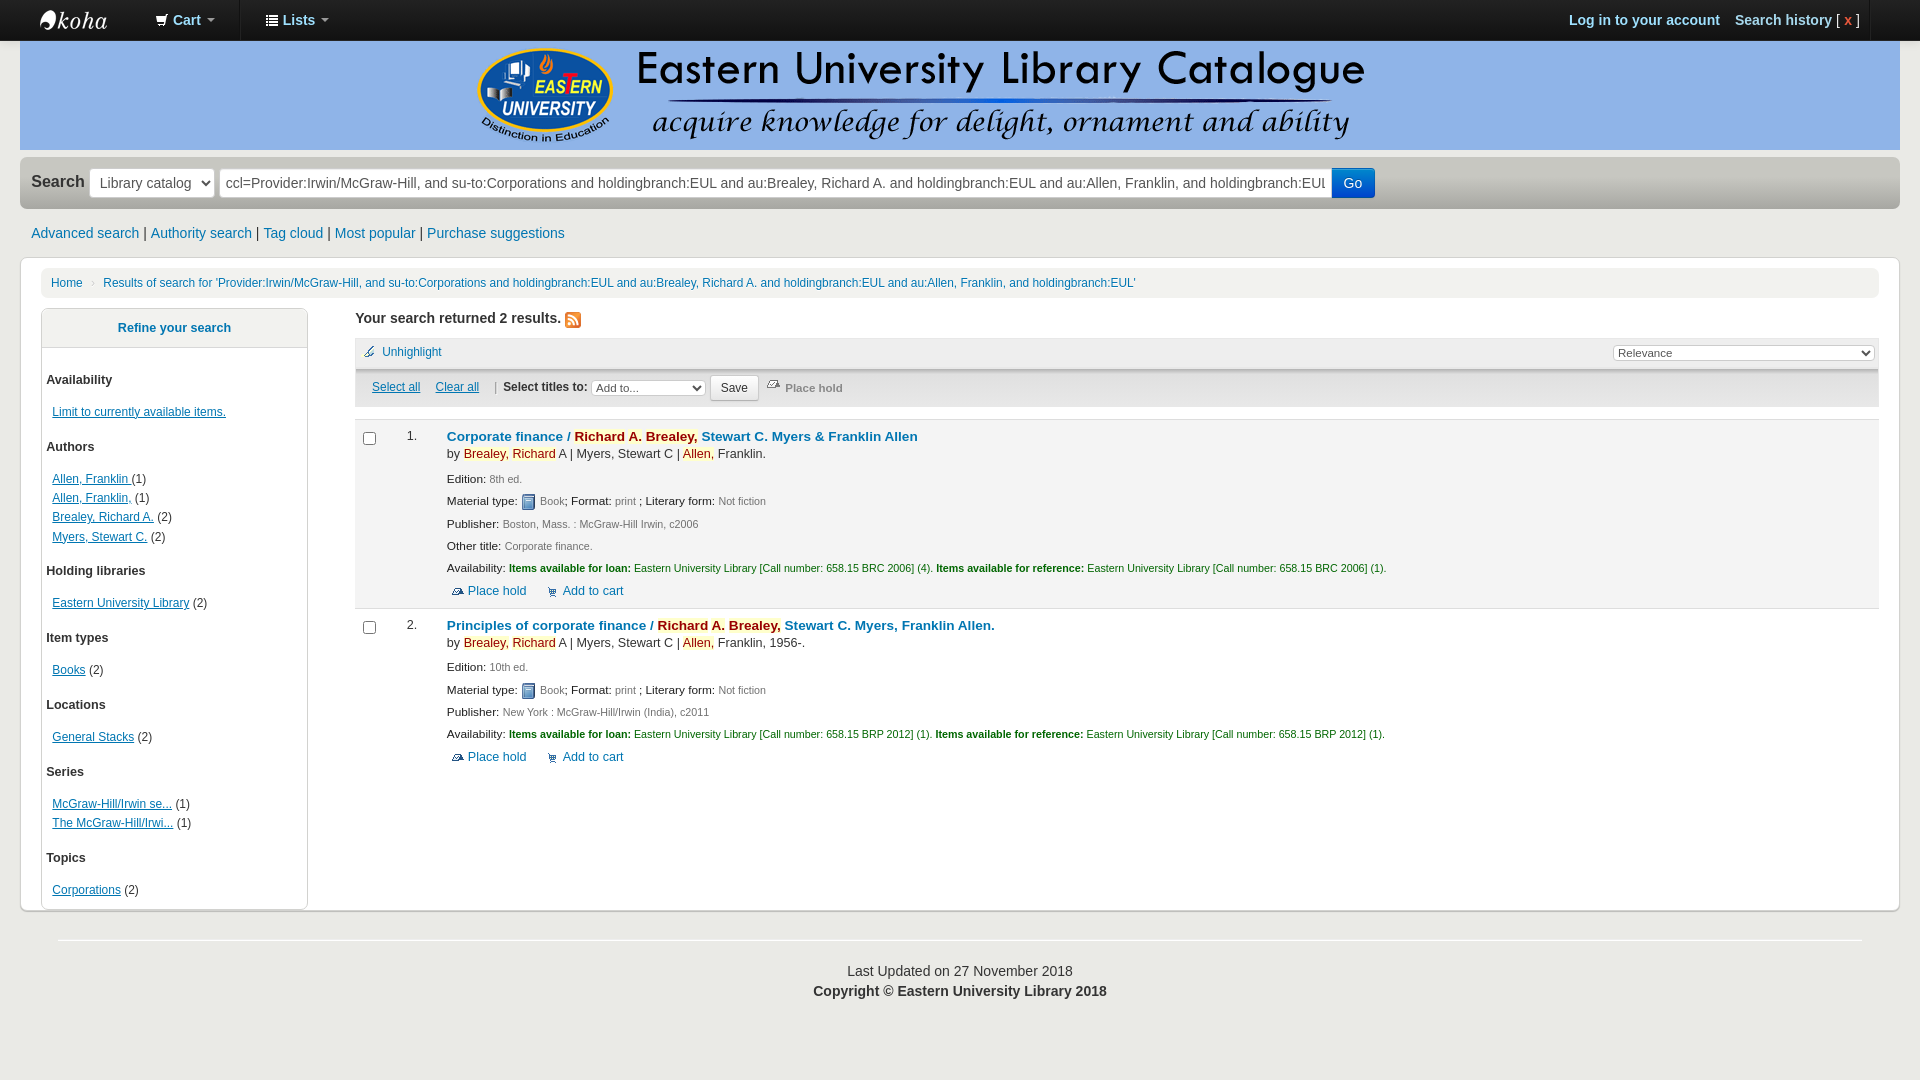  Describe the element at coordinates (376, 233) in the screenshot. I see `Most popular` at that location.